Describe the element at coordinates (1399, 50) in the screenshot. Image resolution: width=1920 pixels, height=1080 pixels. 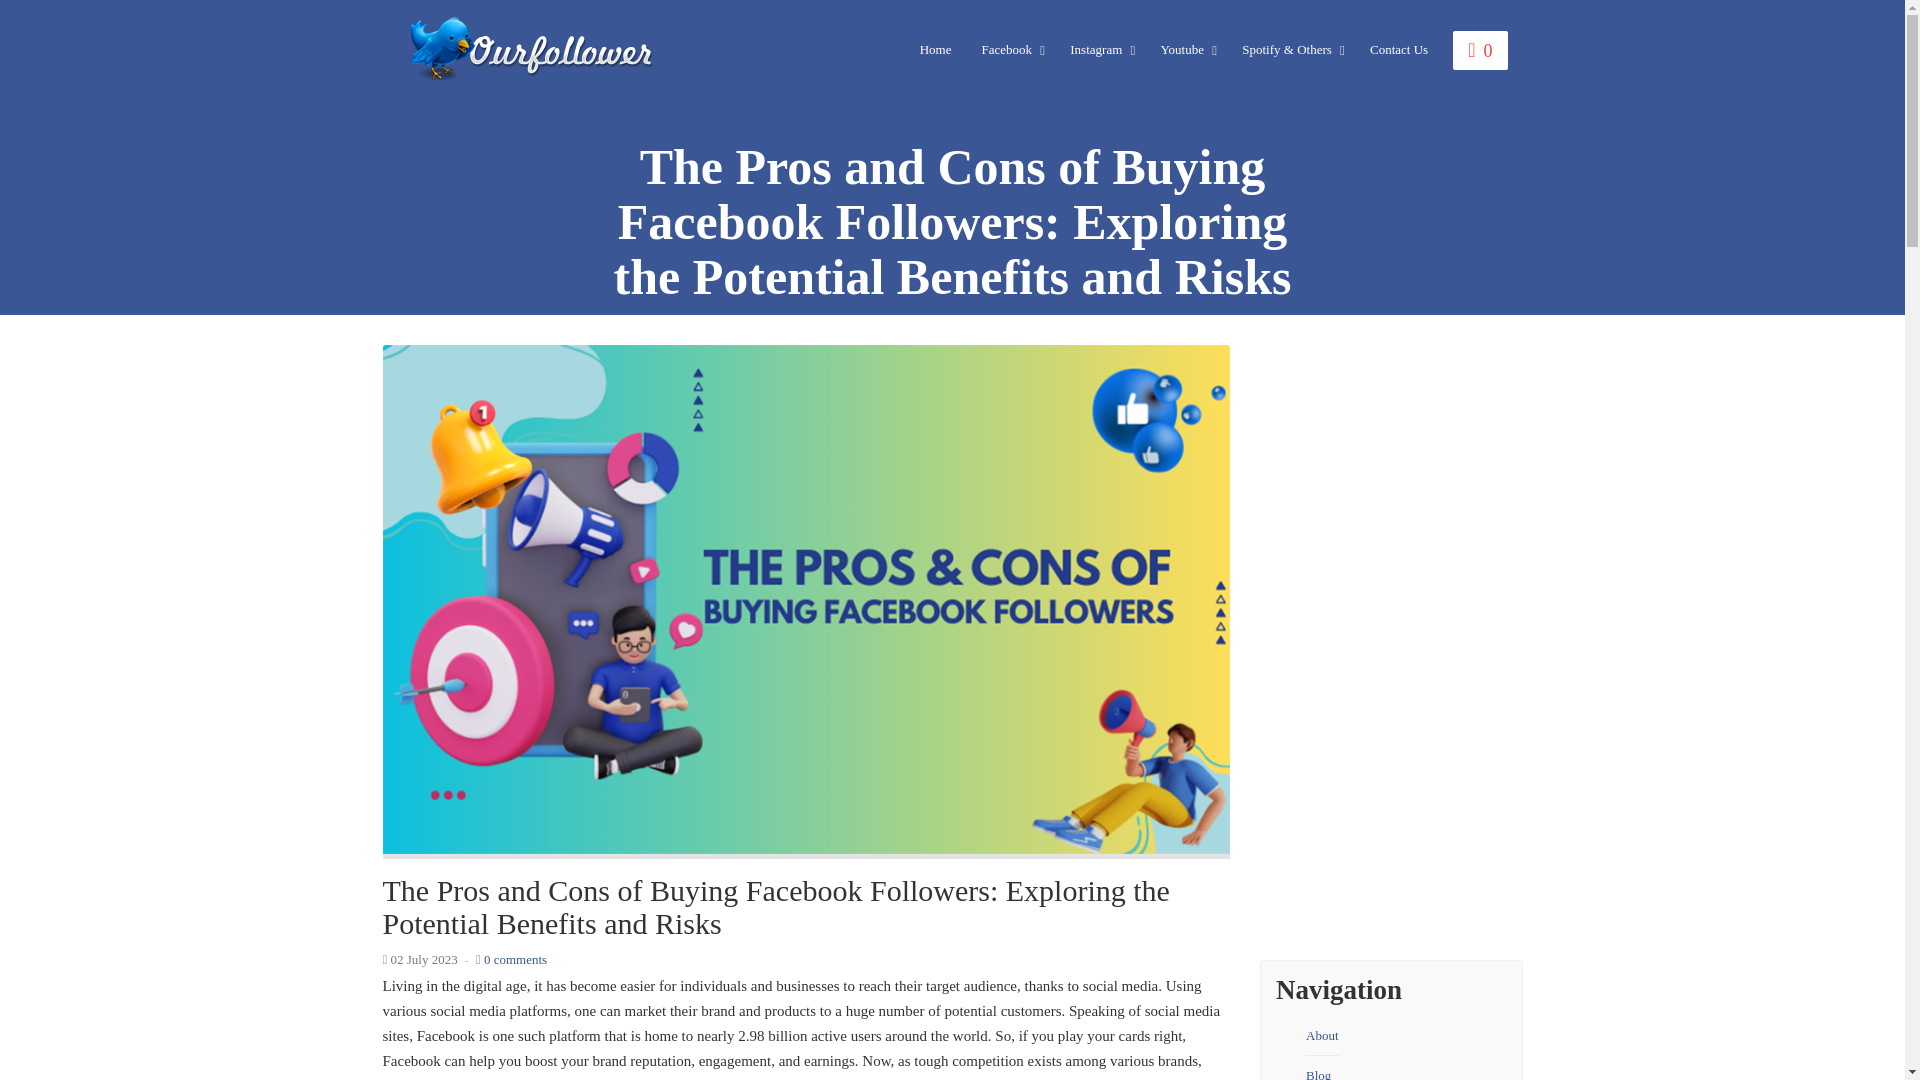
I see `Contact Us` at that location.